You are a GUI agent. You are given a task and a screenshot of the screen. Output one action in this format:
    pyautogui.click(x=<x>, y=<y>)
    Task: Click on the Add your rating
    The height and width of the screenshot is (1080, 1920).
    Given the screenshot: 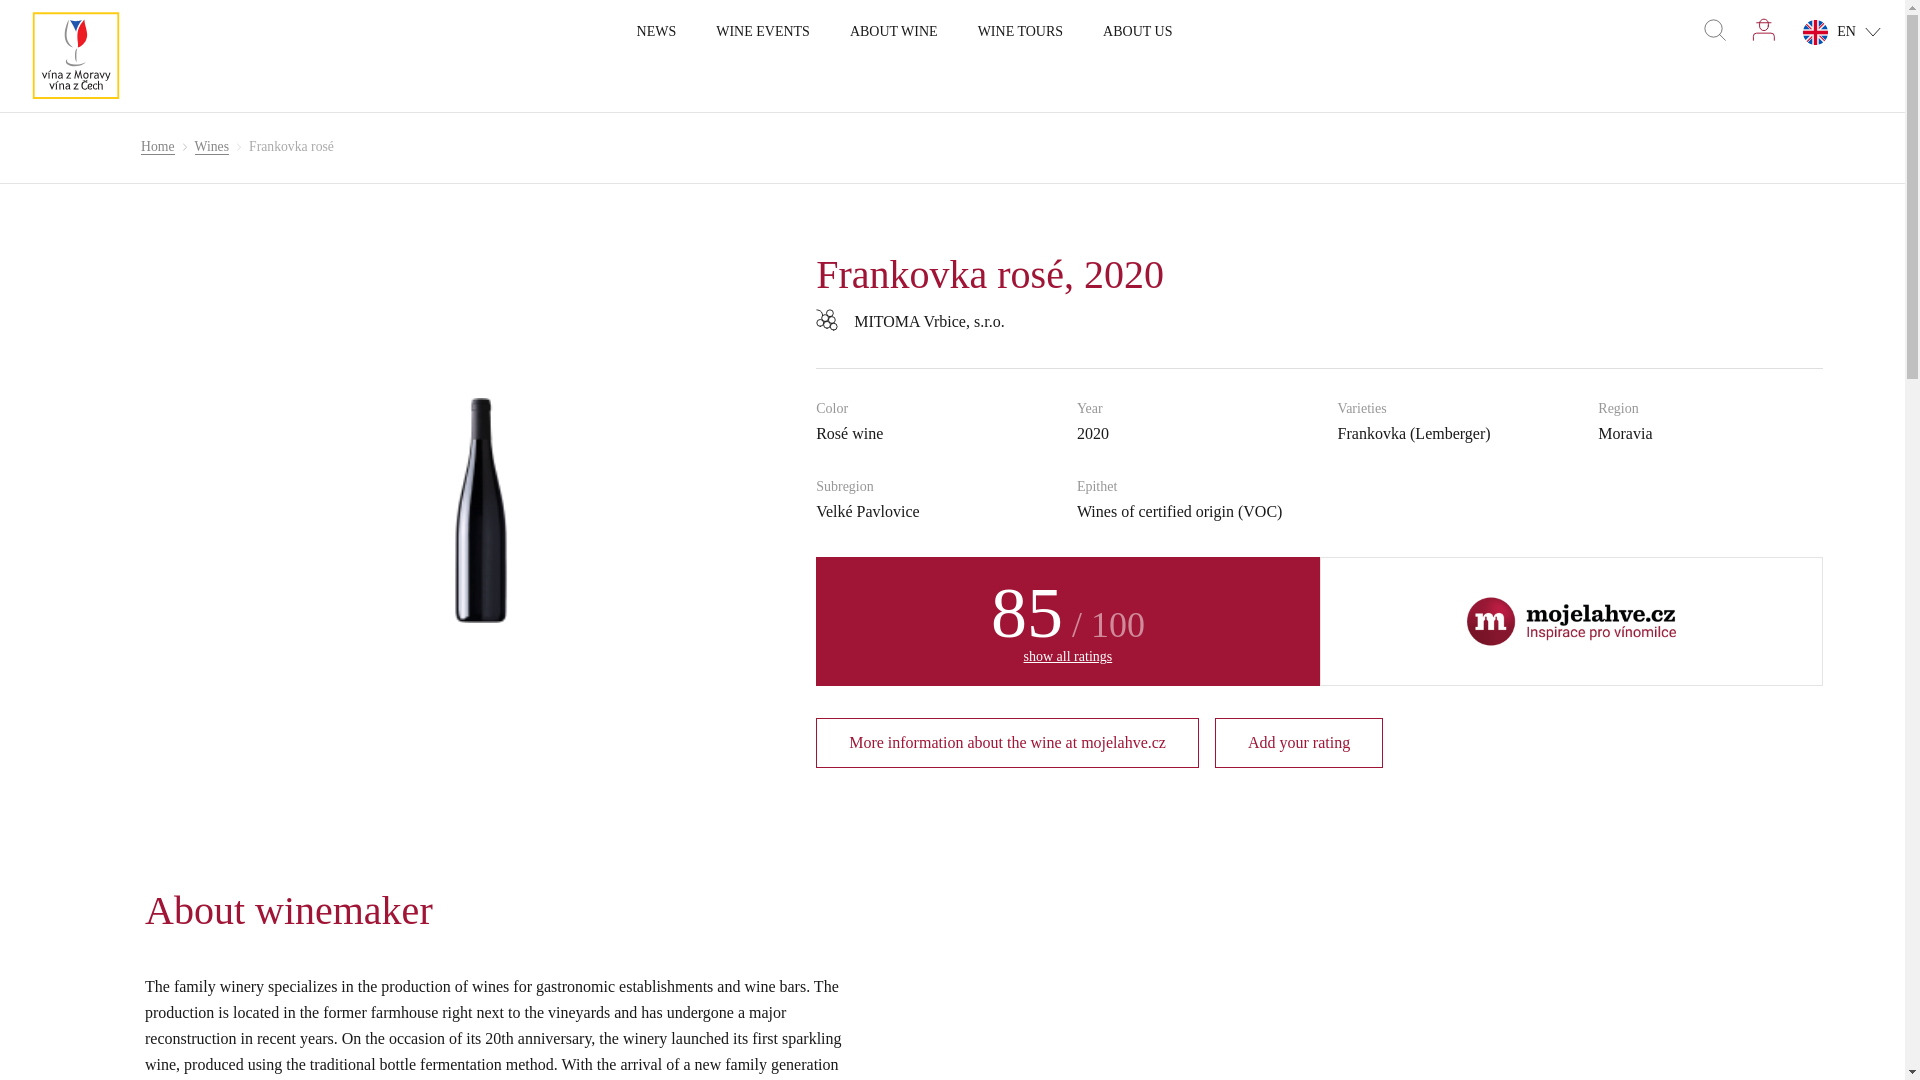 What is the action you would take?
    pyautogui.click(x=1298, y=742)
    